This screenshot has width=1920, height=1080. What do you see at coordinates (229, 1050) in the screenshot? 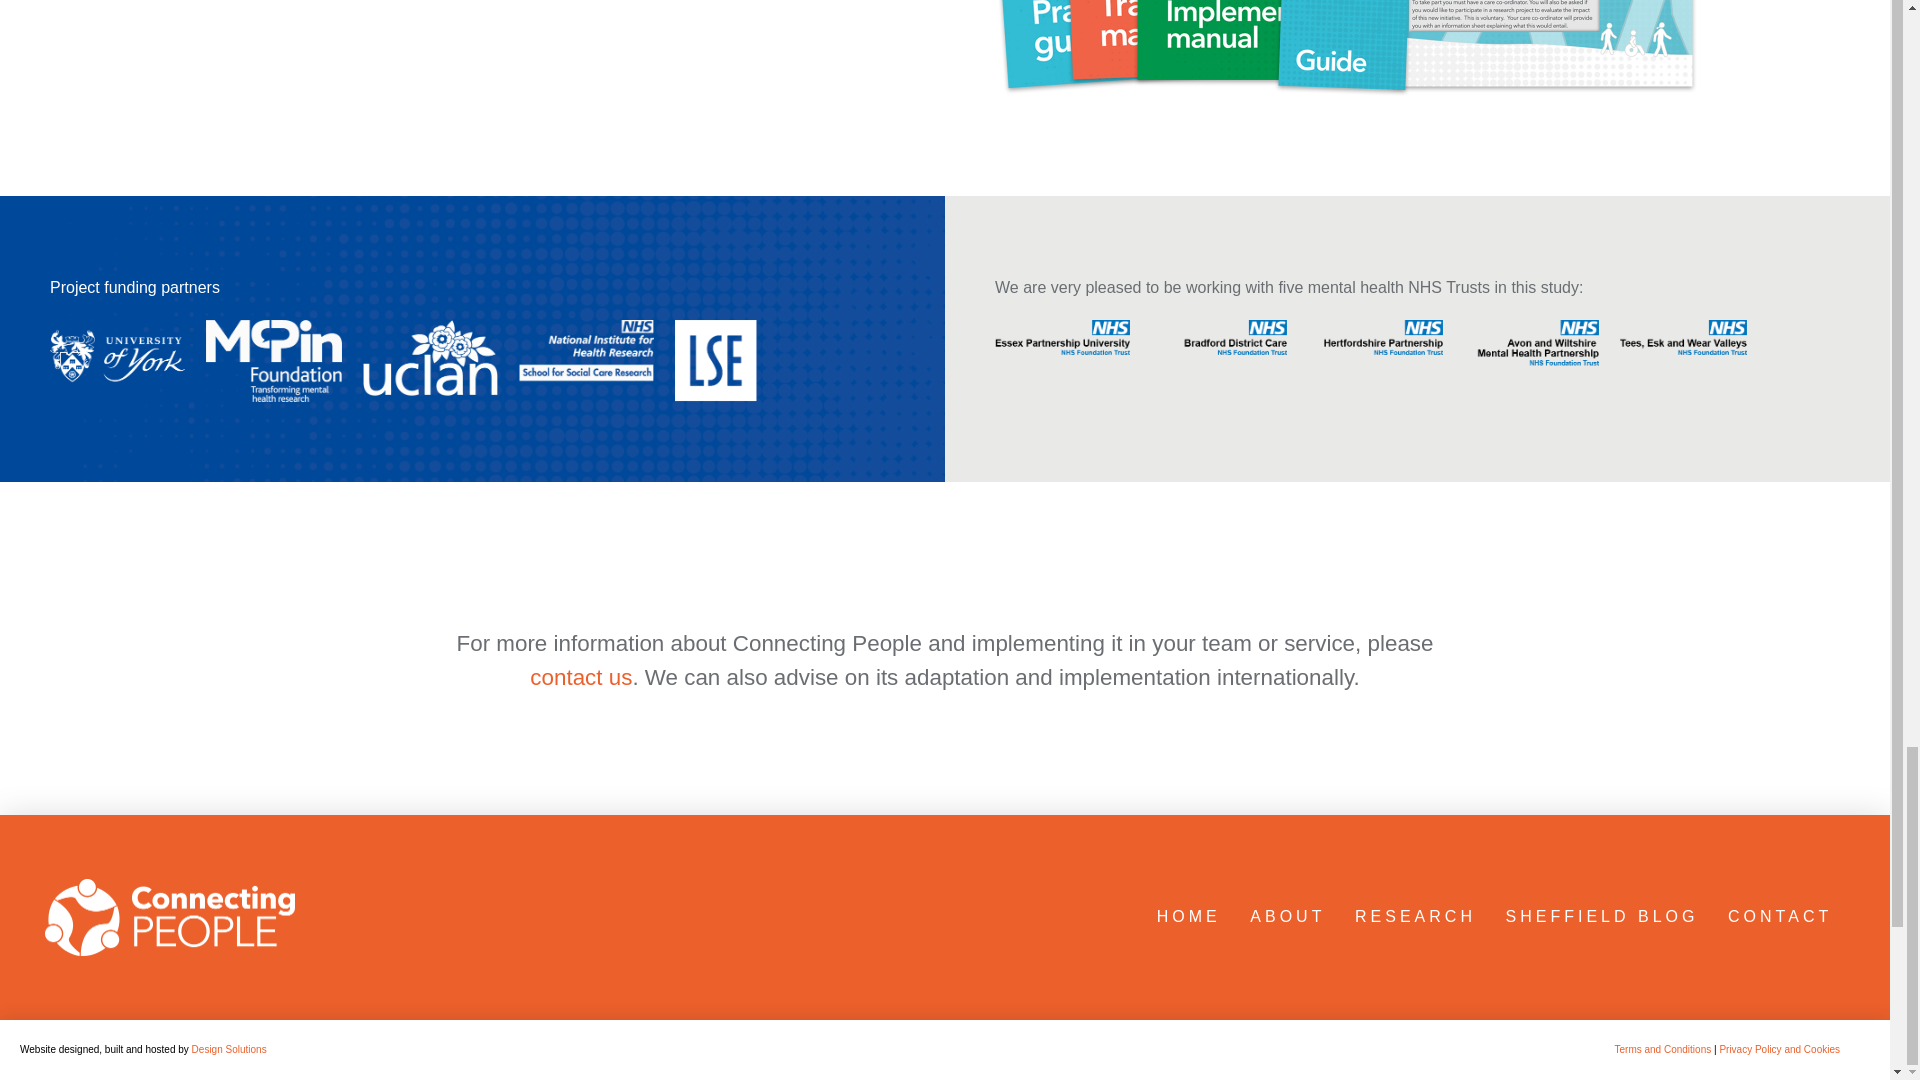
I see `Design Solutions` at bounding box center [229, 1050].